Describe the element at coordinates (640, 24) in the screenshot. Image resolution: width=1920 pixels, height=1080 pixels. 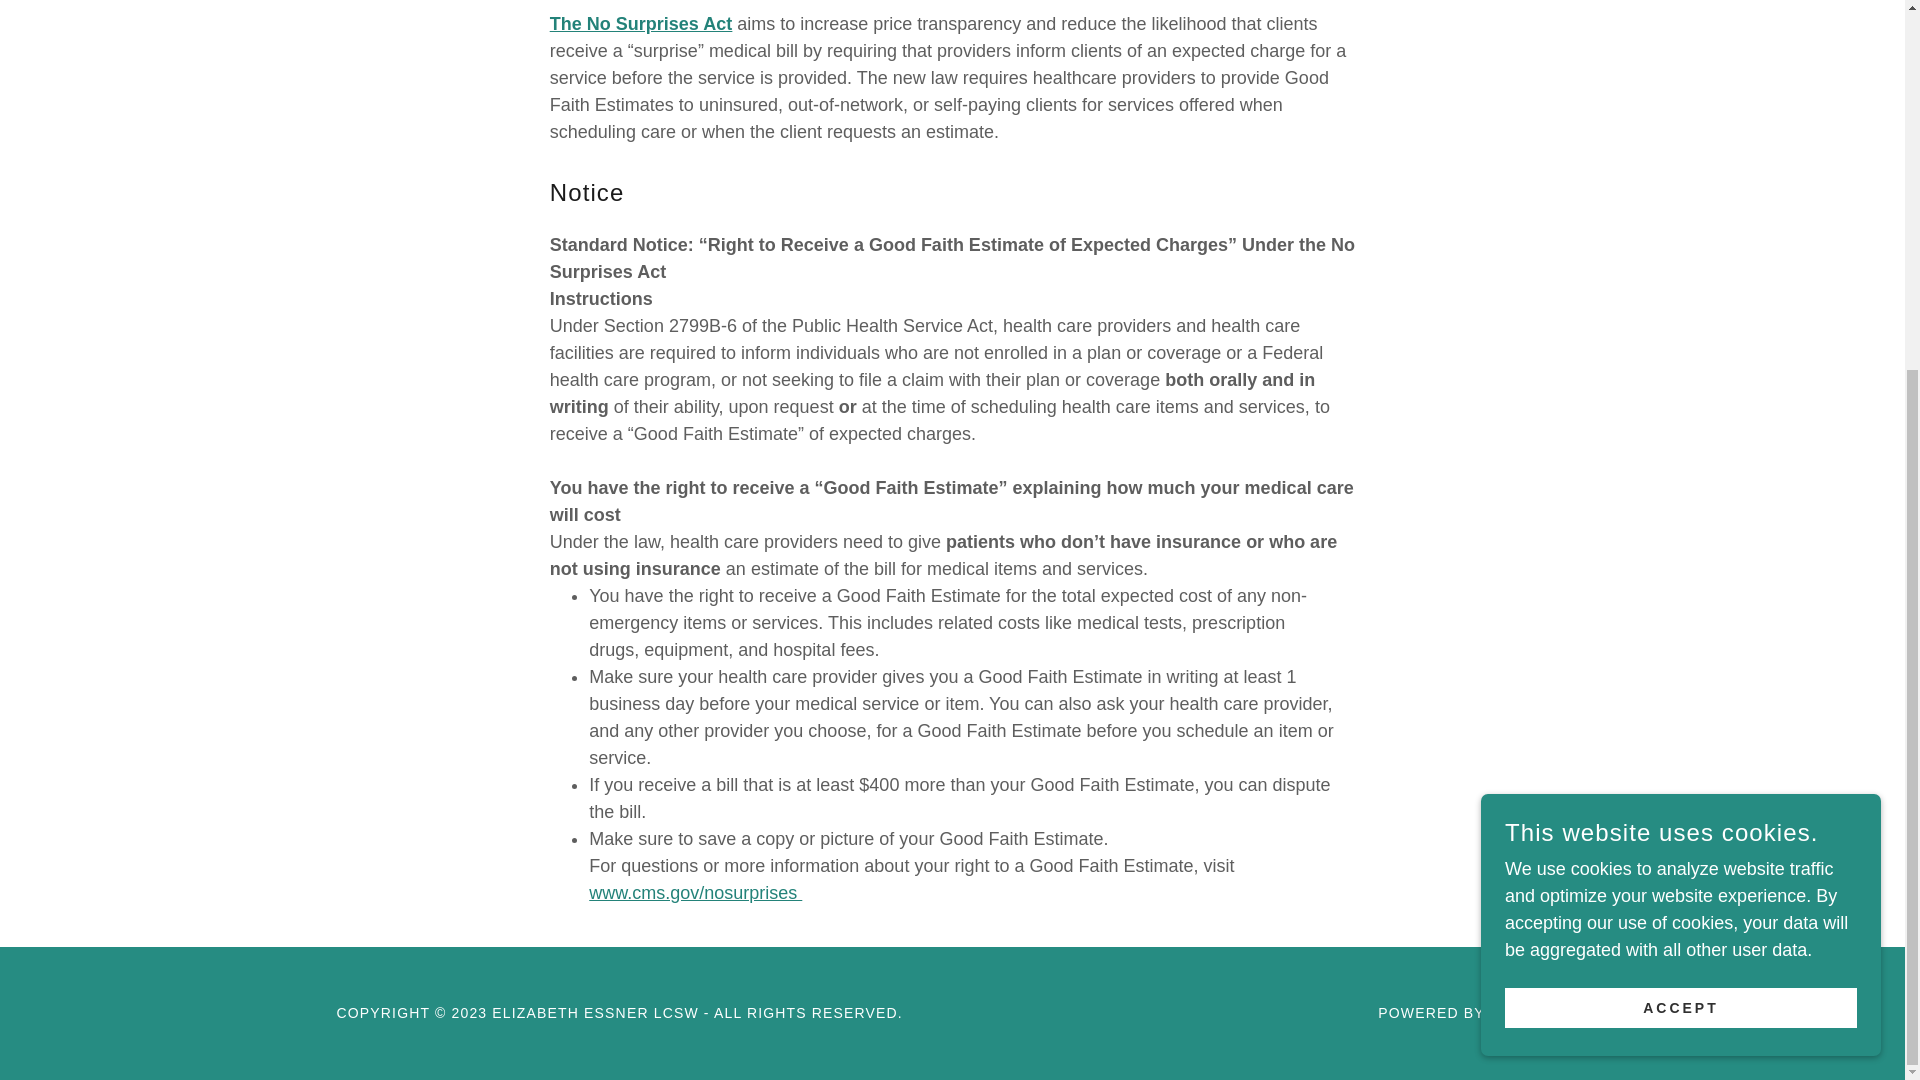
I see `The No Surprises Act` at that location.